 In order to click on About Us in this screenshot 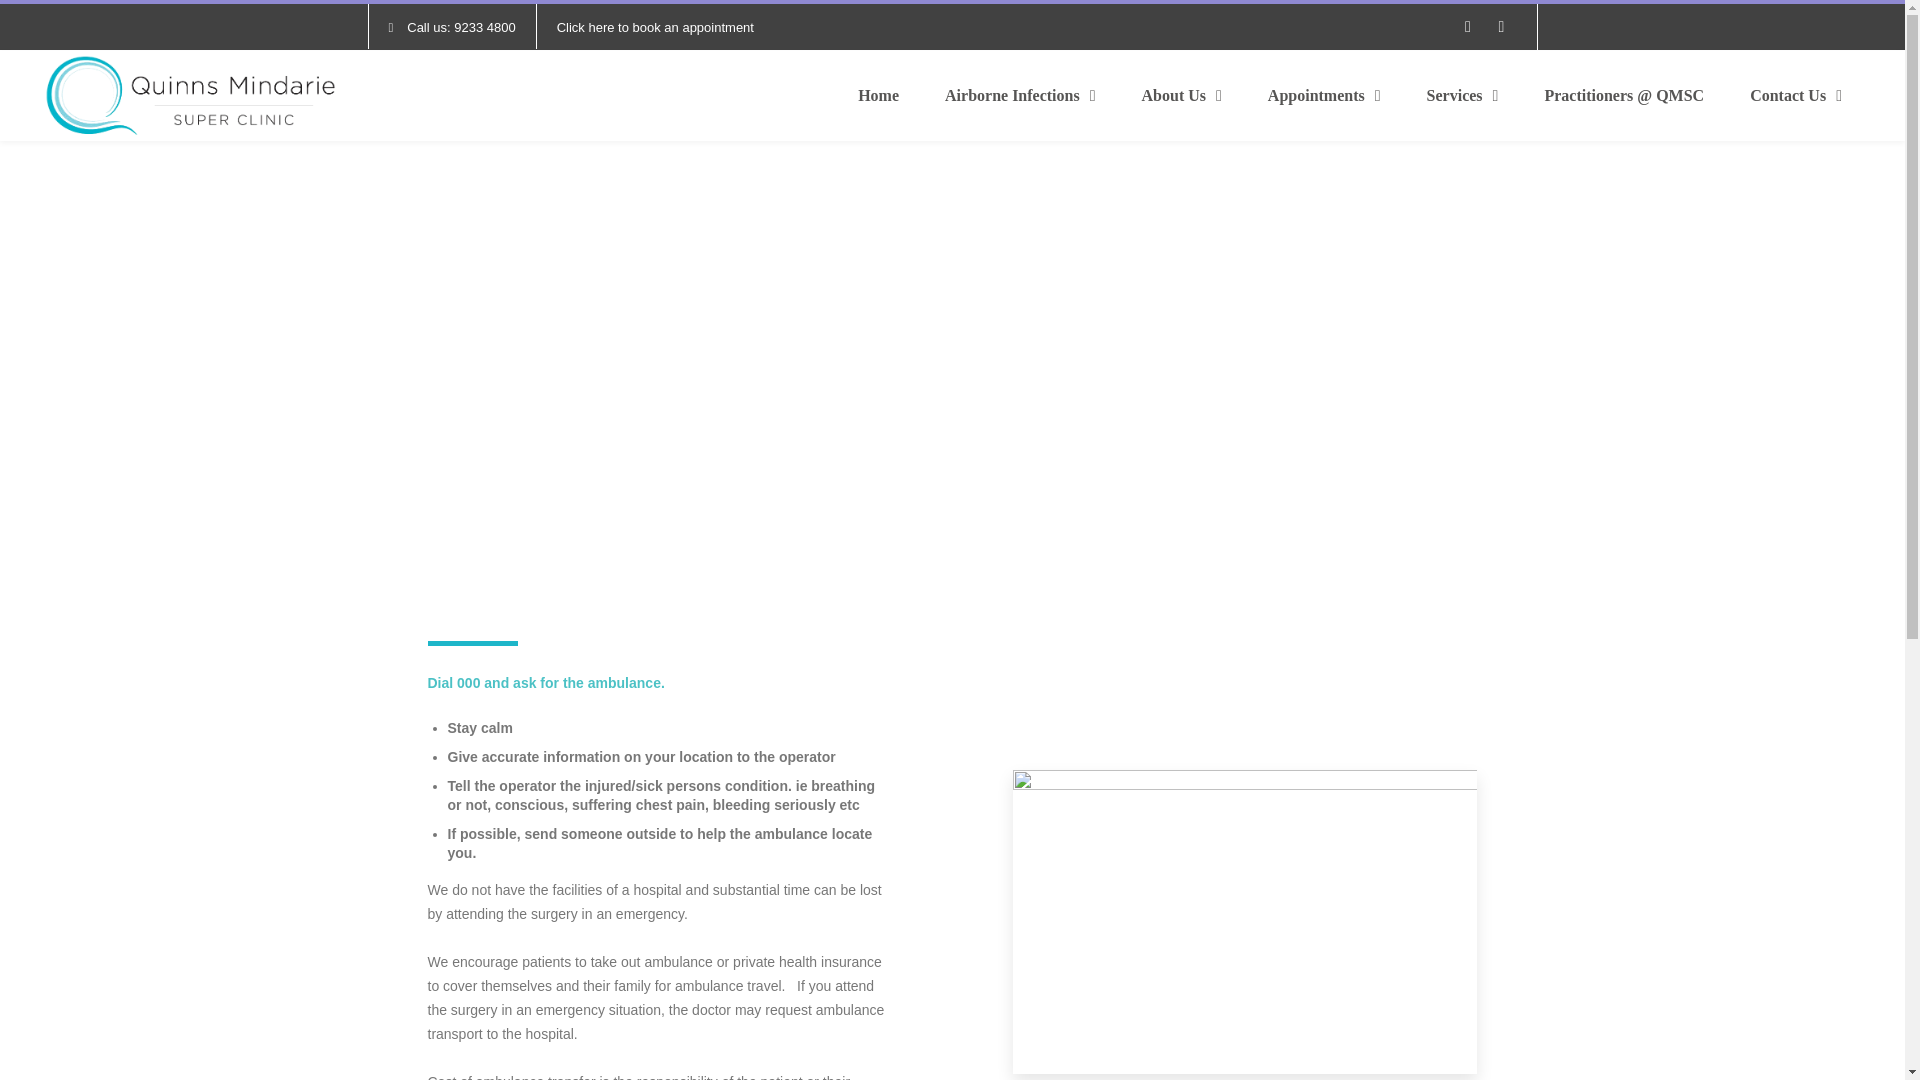, I will do `click(1182, 96)`.